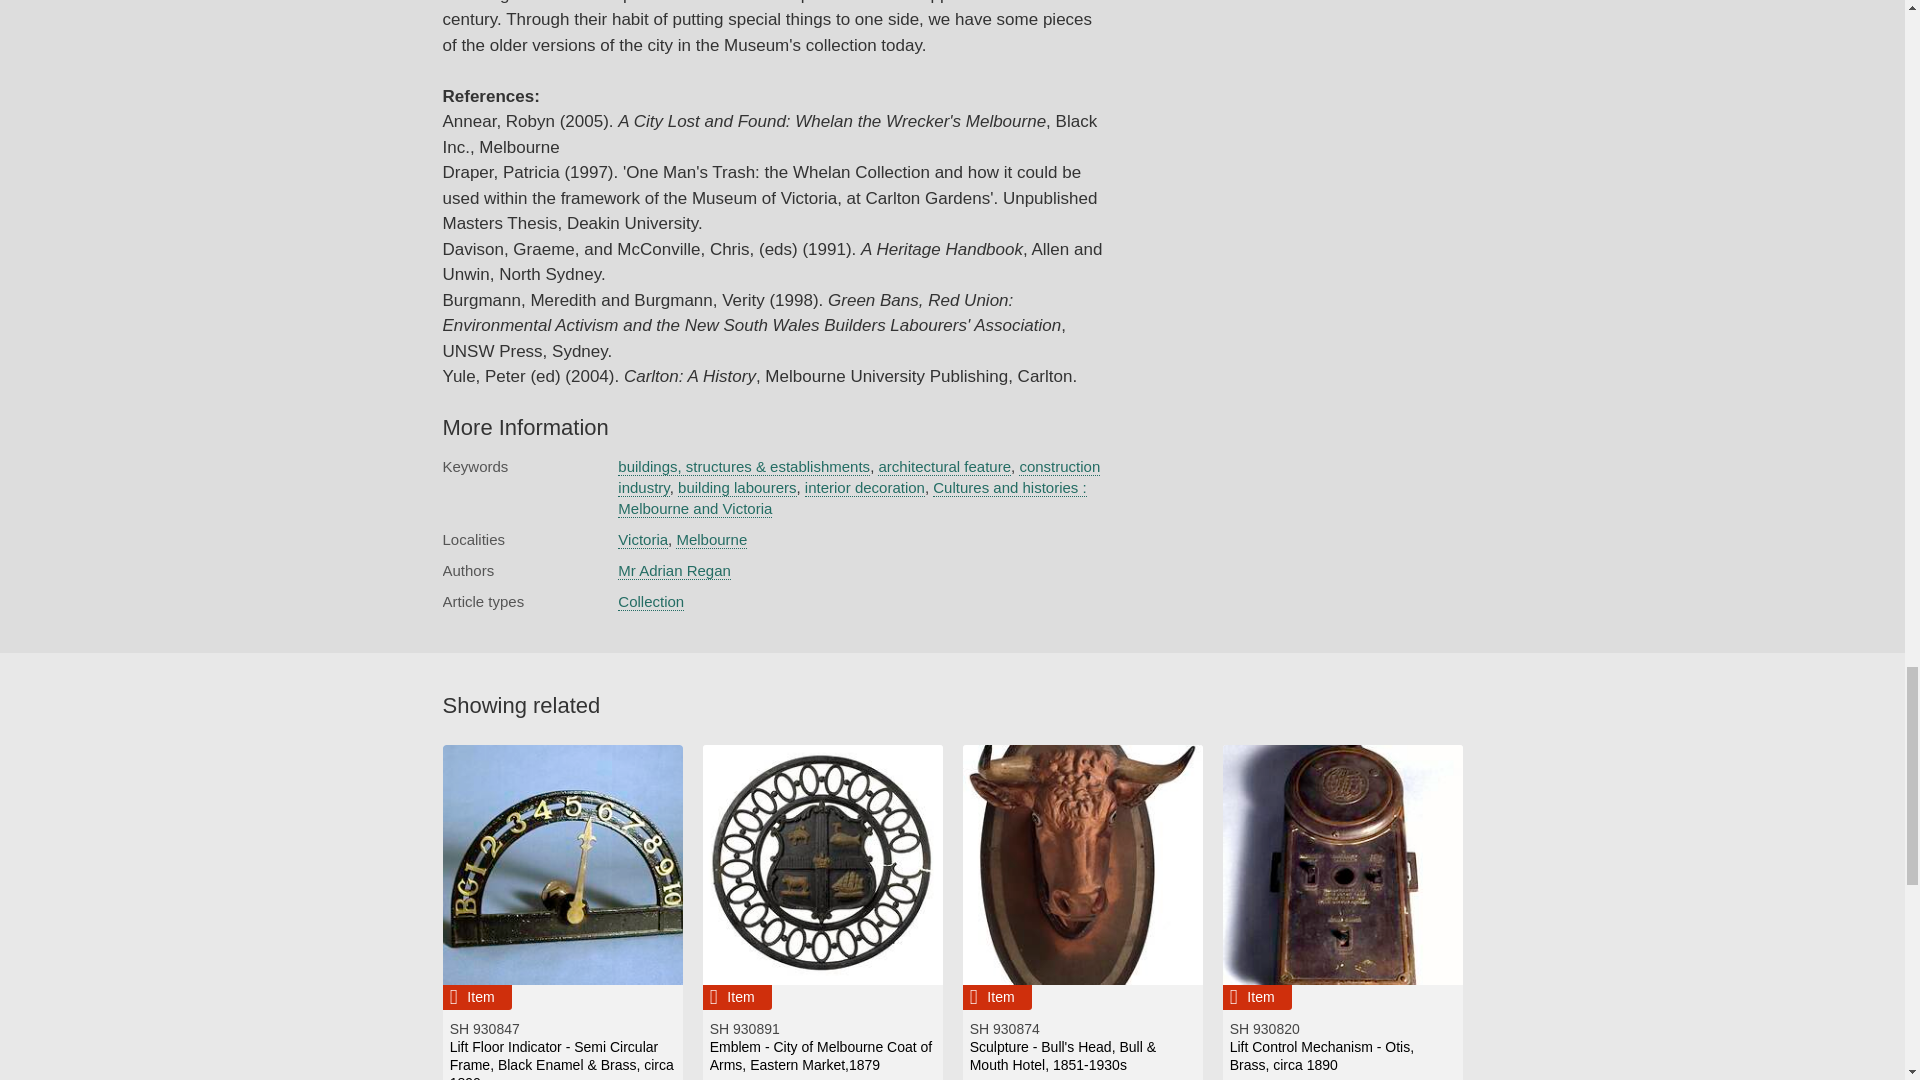  Describe the element at coordinates (736, 488) in the screenshot. I see `building labourers` at that location.